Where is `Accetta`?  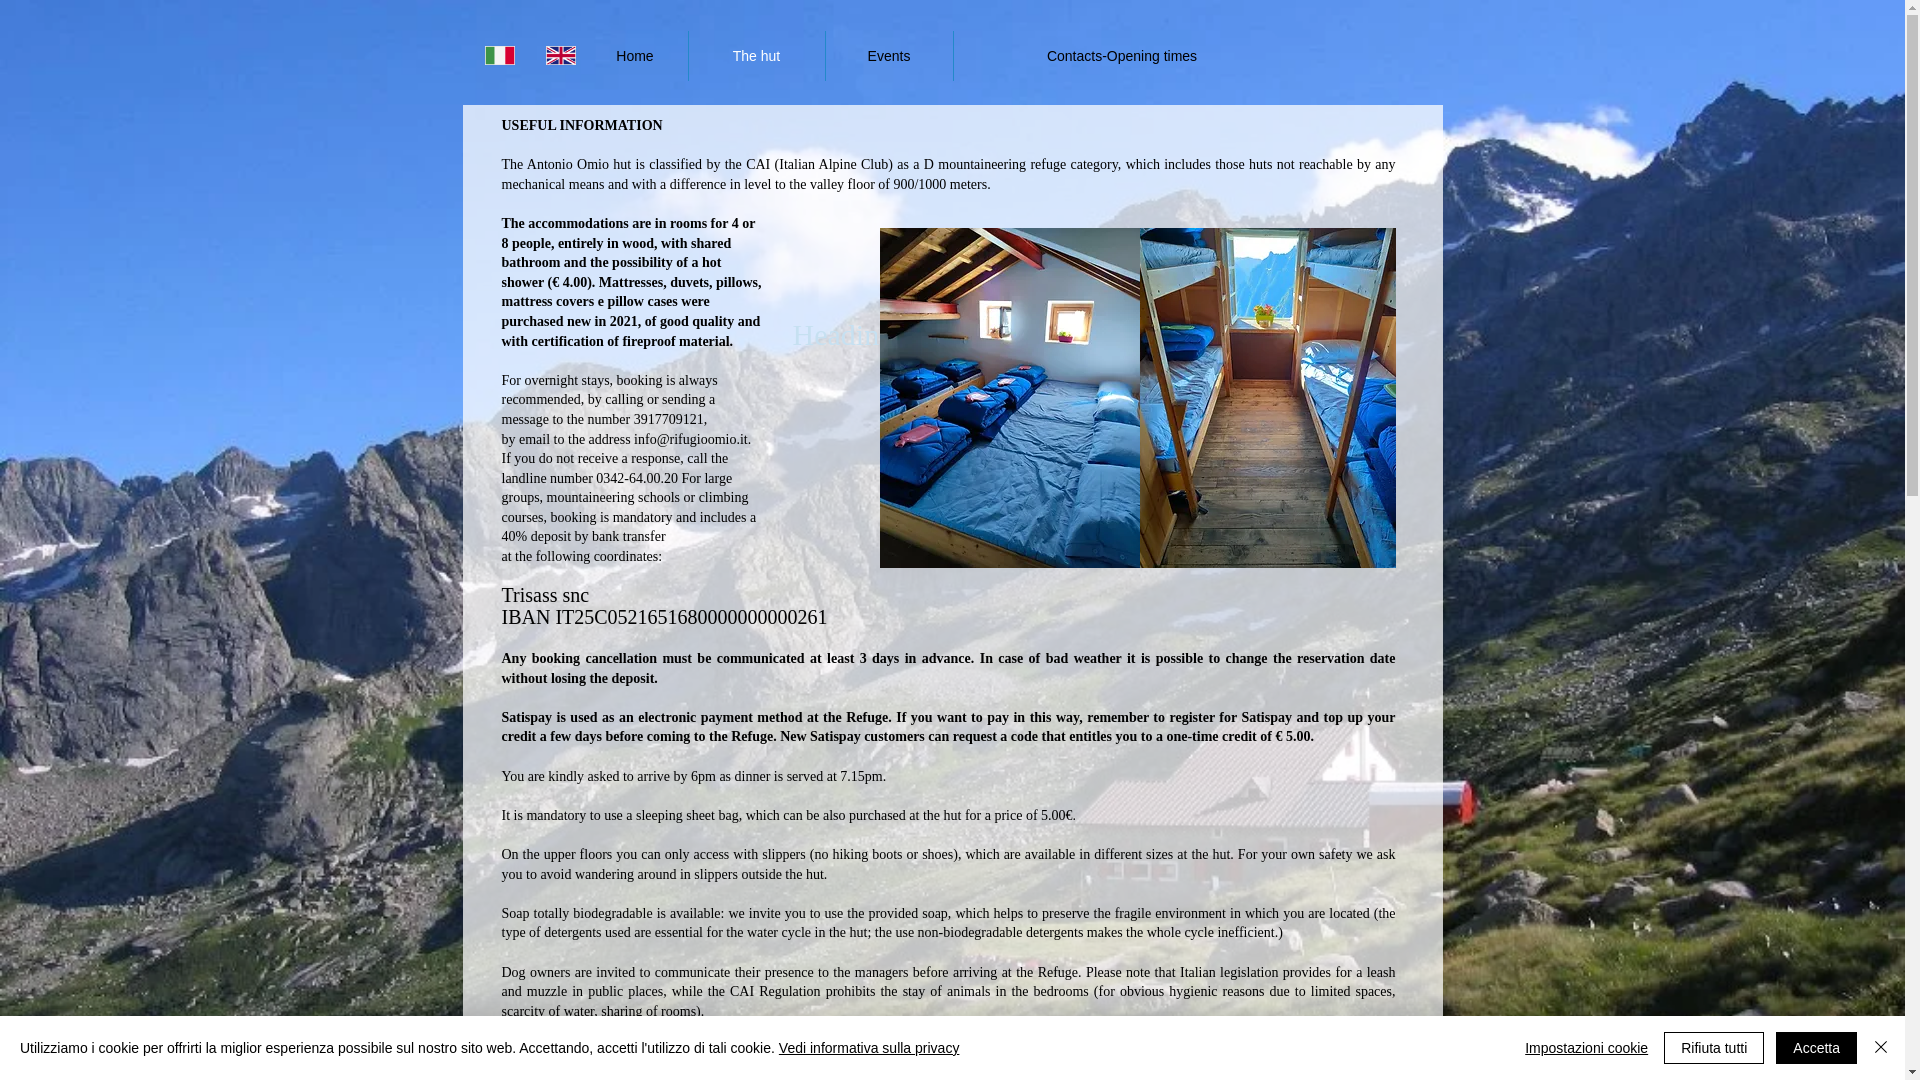
Accetta is located at coordinates (1816, 1048).